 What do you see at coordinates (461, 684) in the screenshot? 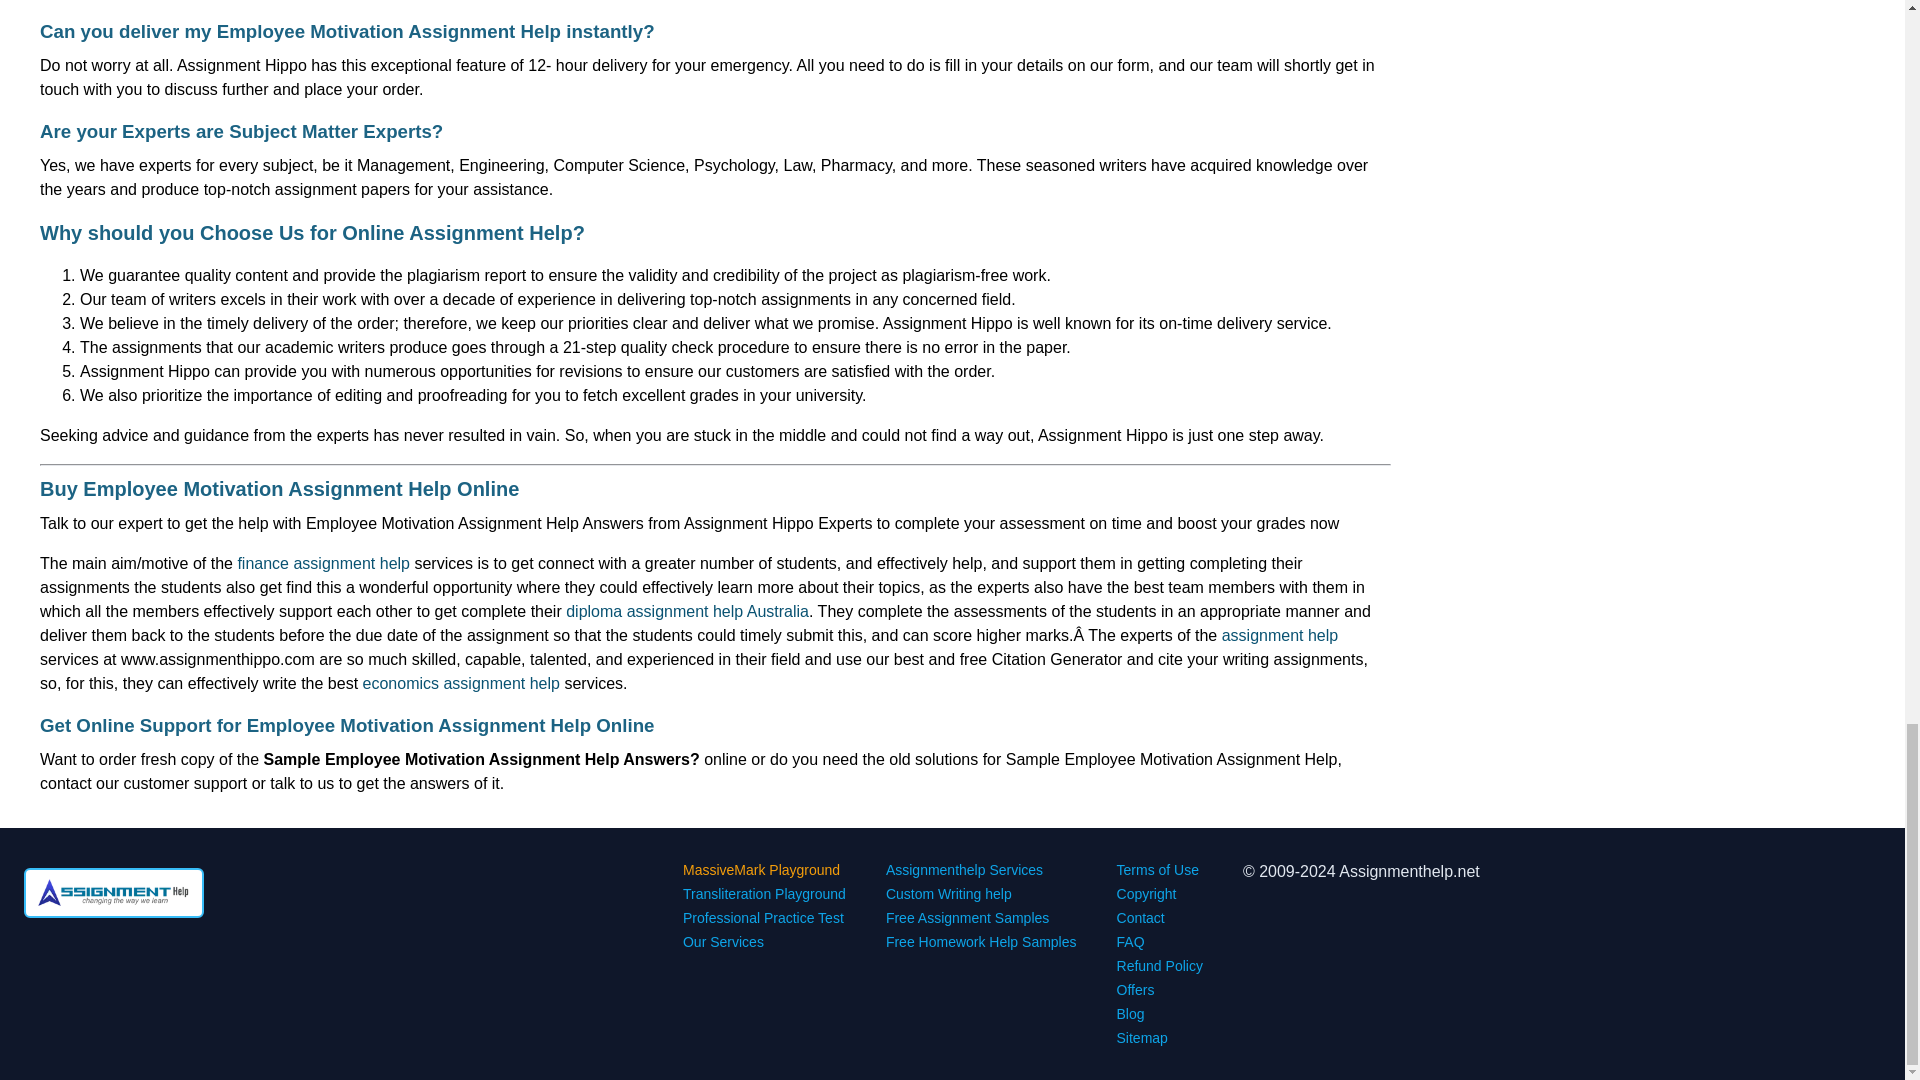
I see `economics assignment help` at bounding box center [461, 684].